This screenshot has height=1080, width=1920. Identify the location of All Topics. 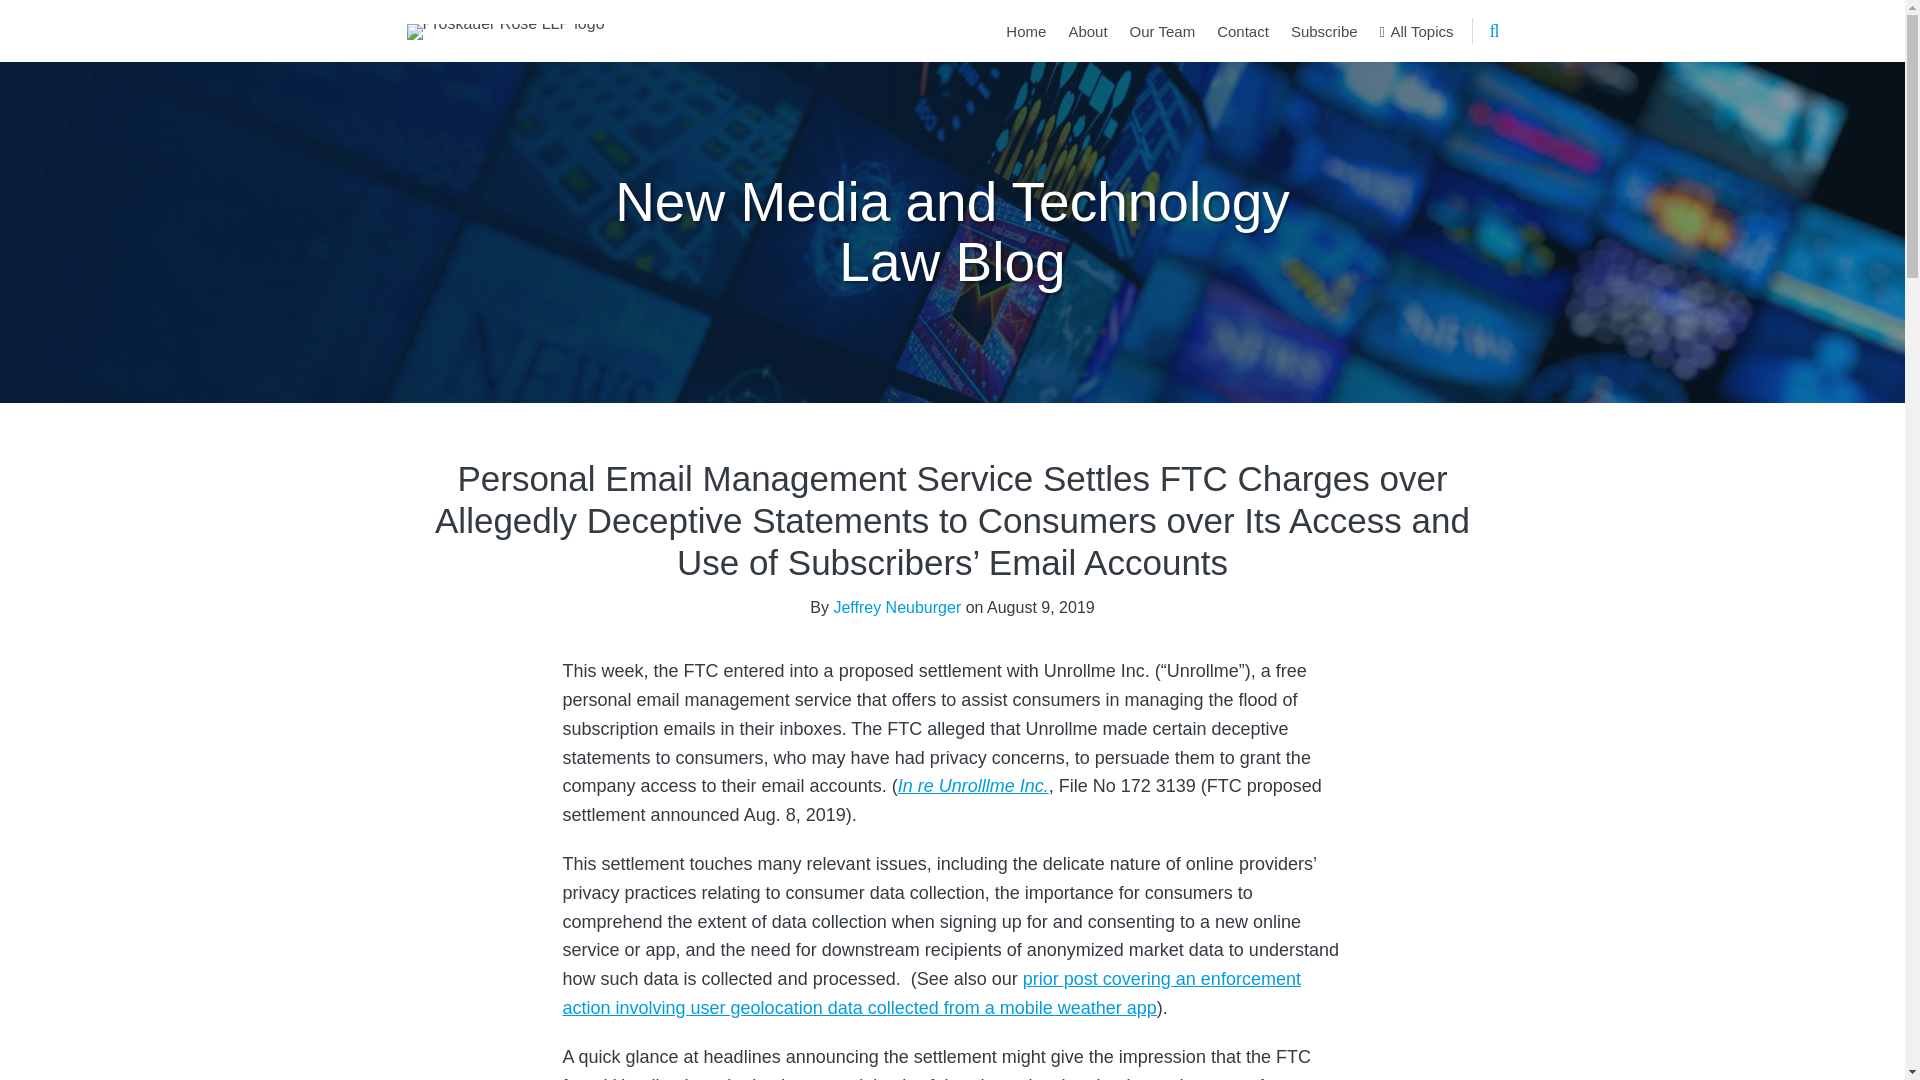
(1416, 32).